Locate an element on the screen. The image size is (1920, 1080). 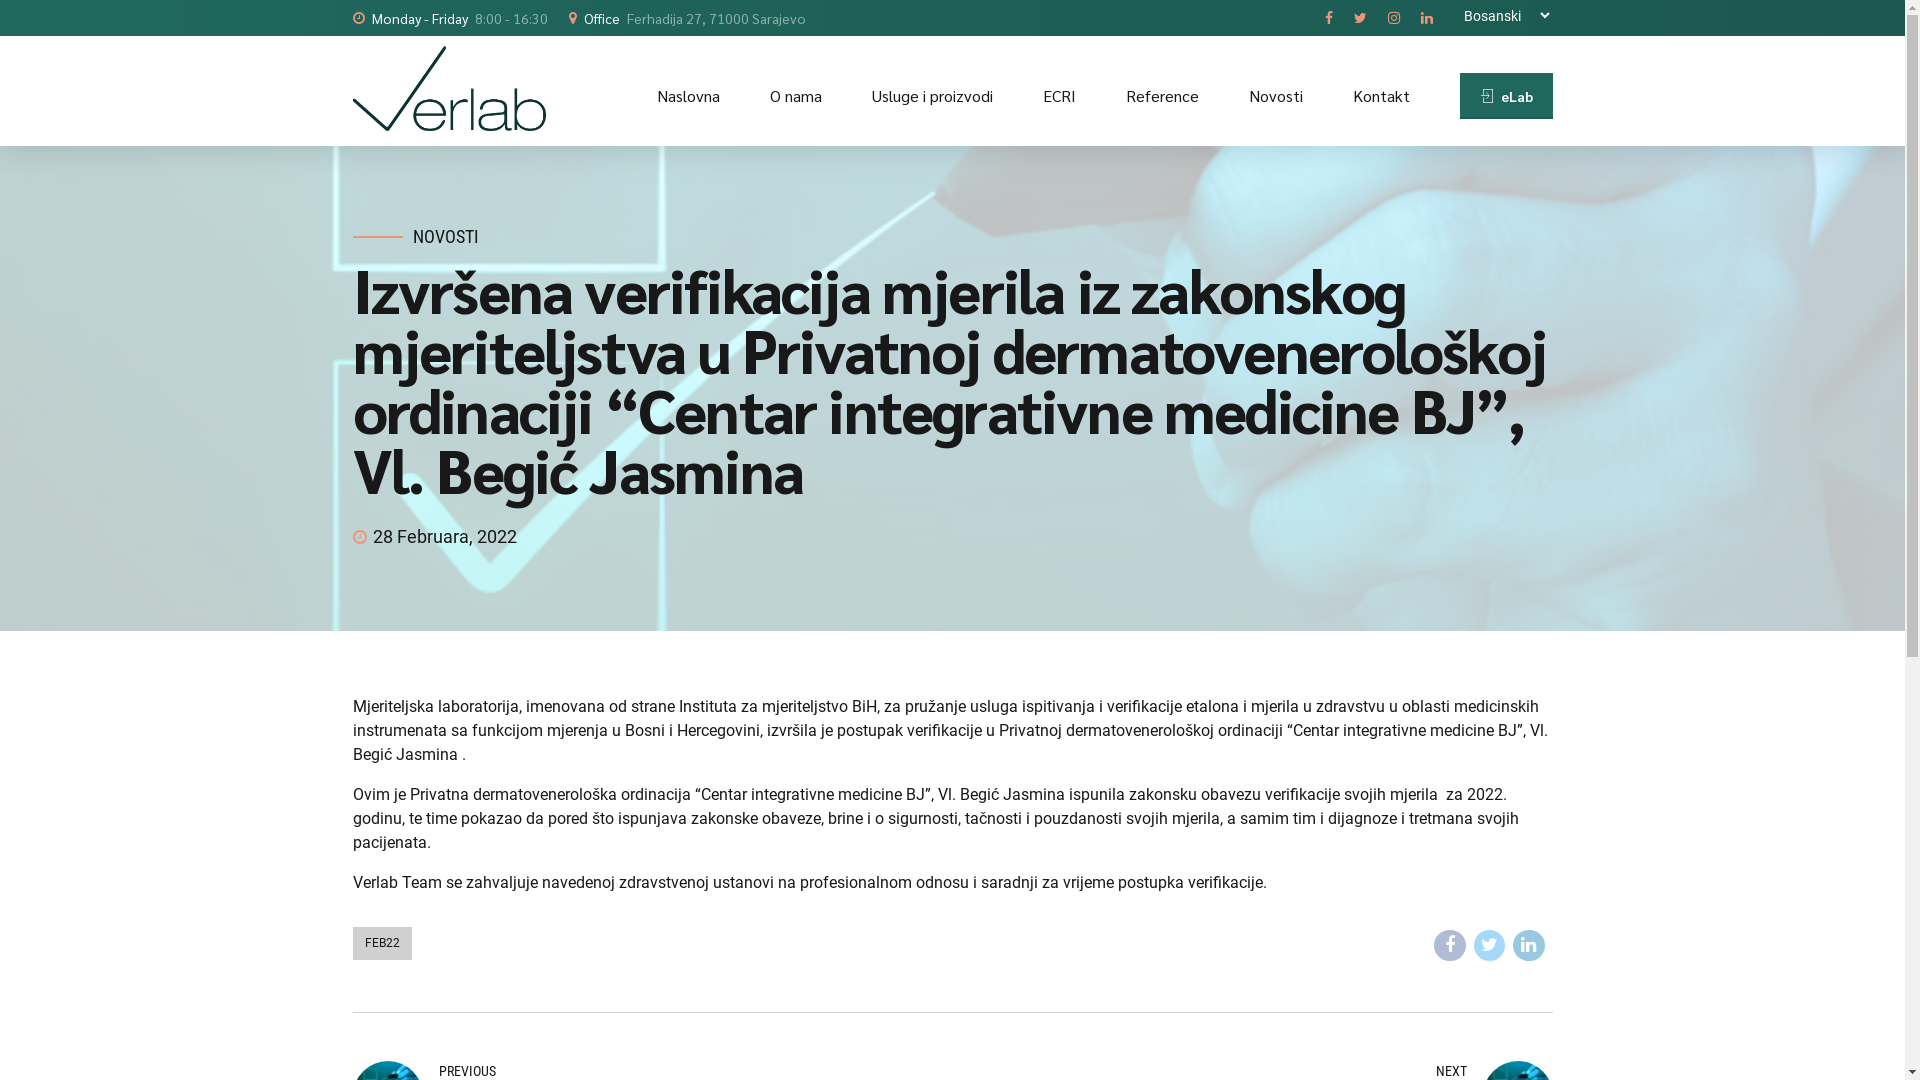
FEB22 is located at coordinates (382, 944).